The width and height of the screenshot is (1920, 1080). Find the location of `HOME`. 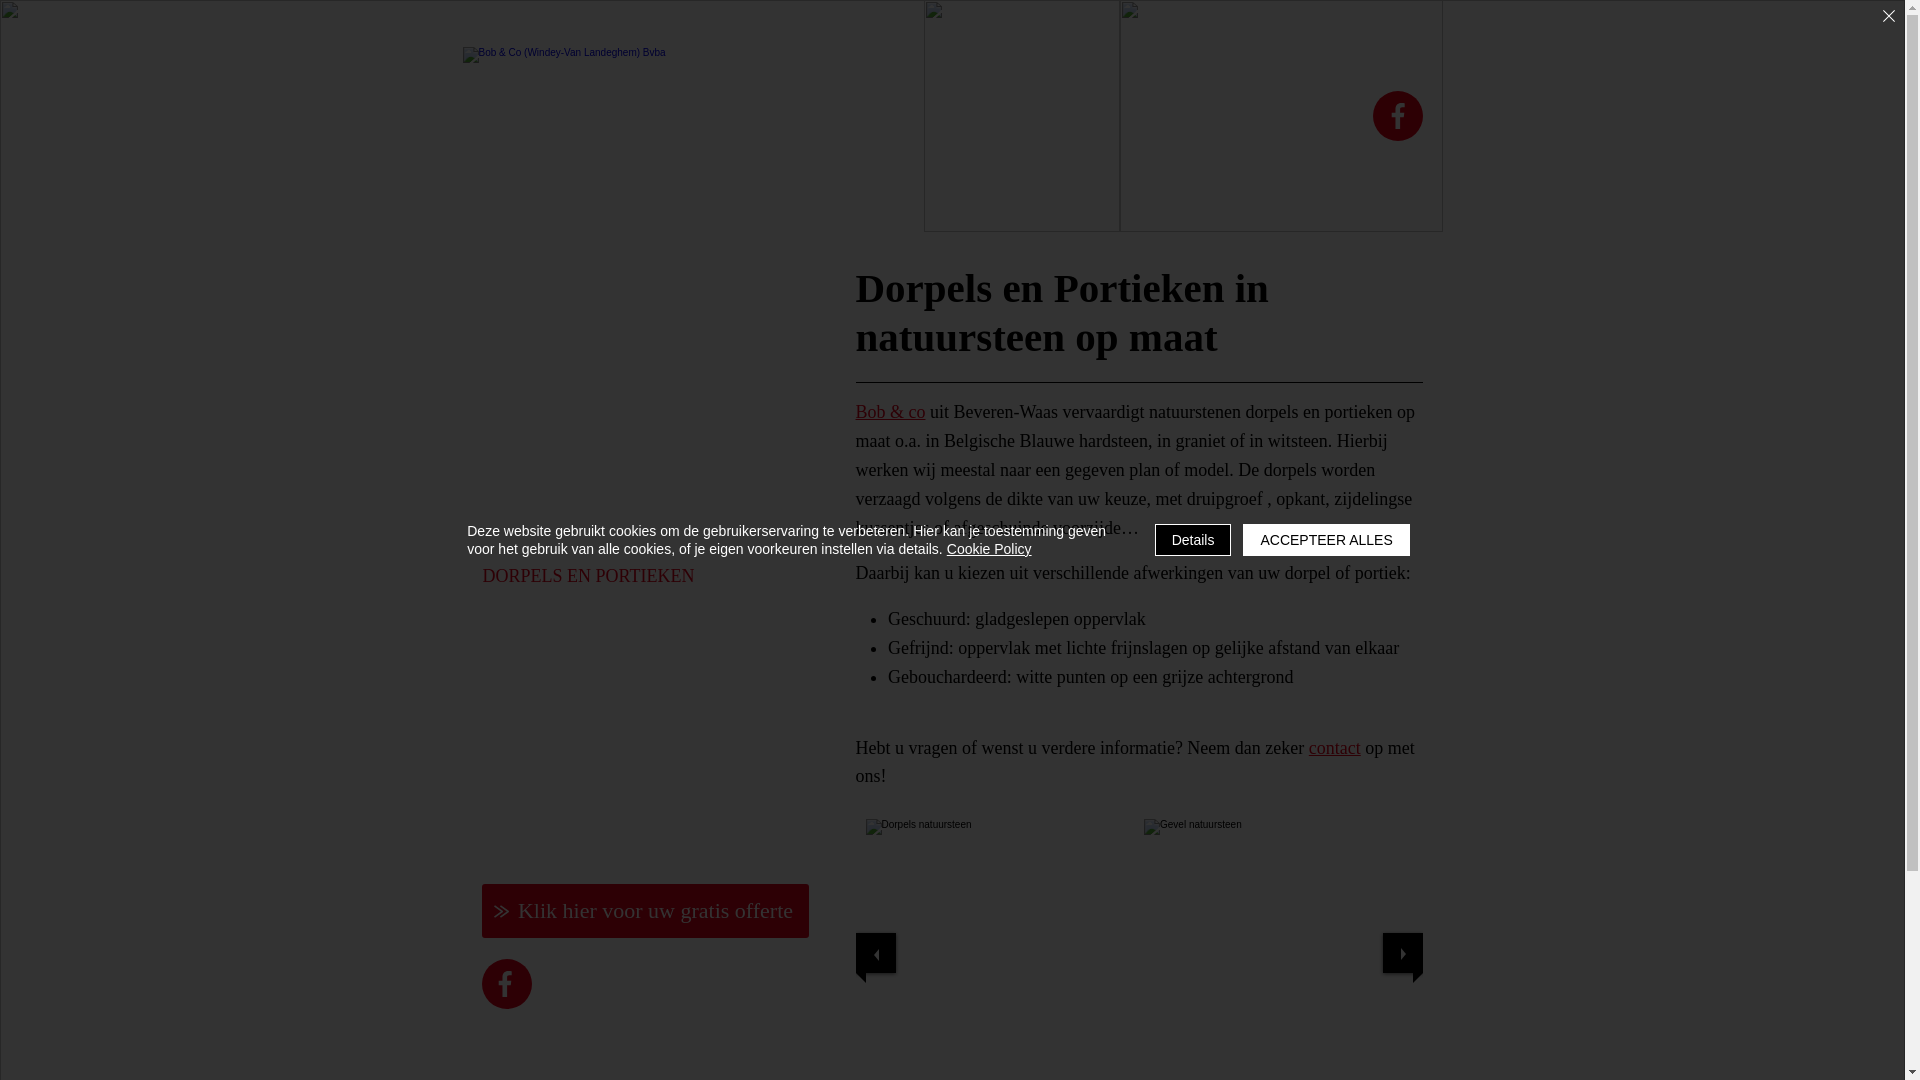

HOME is located at coordinates (628, 288).